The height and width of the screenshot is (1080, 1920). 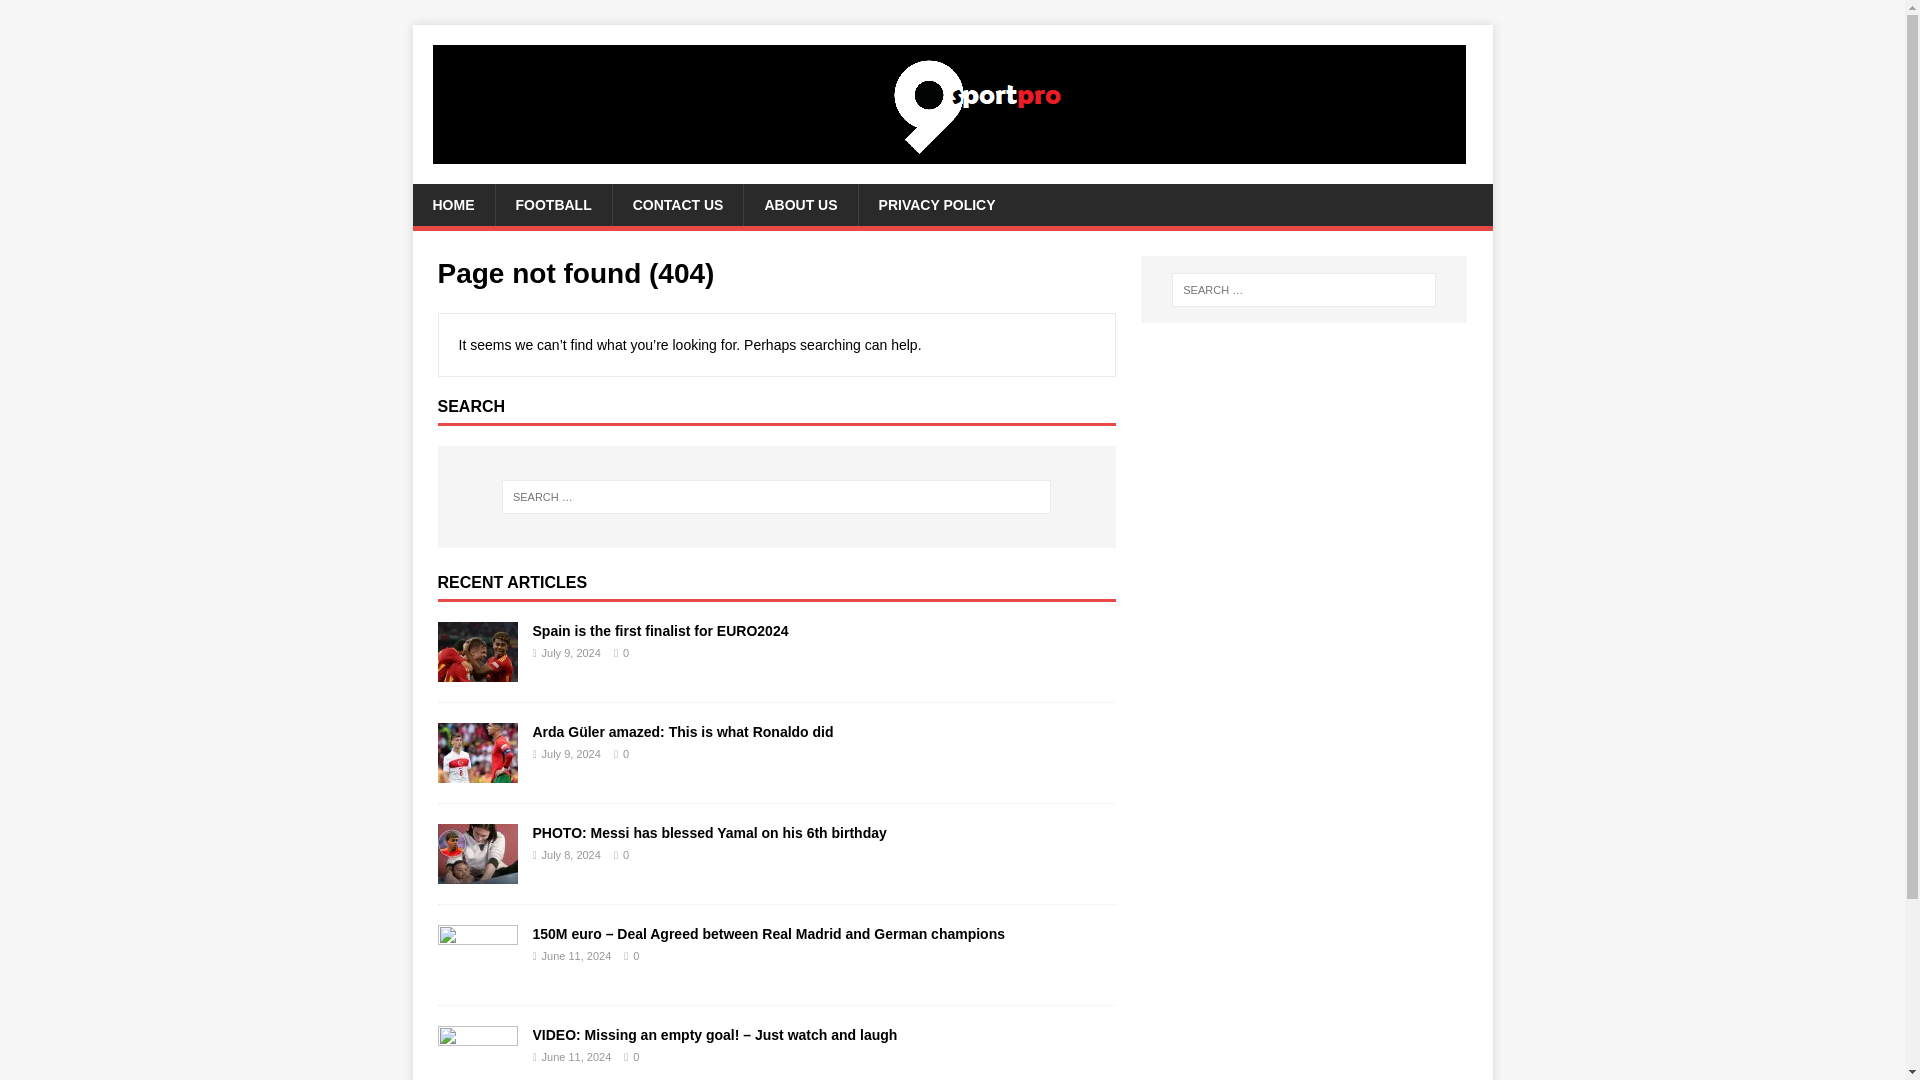 I want to click on FOOTBALL, so click(x=552, y=204).